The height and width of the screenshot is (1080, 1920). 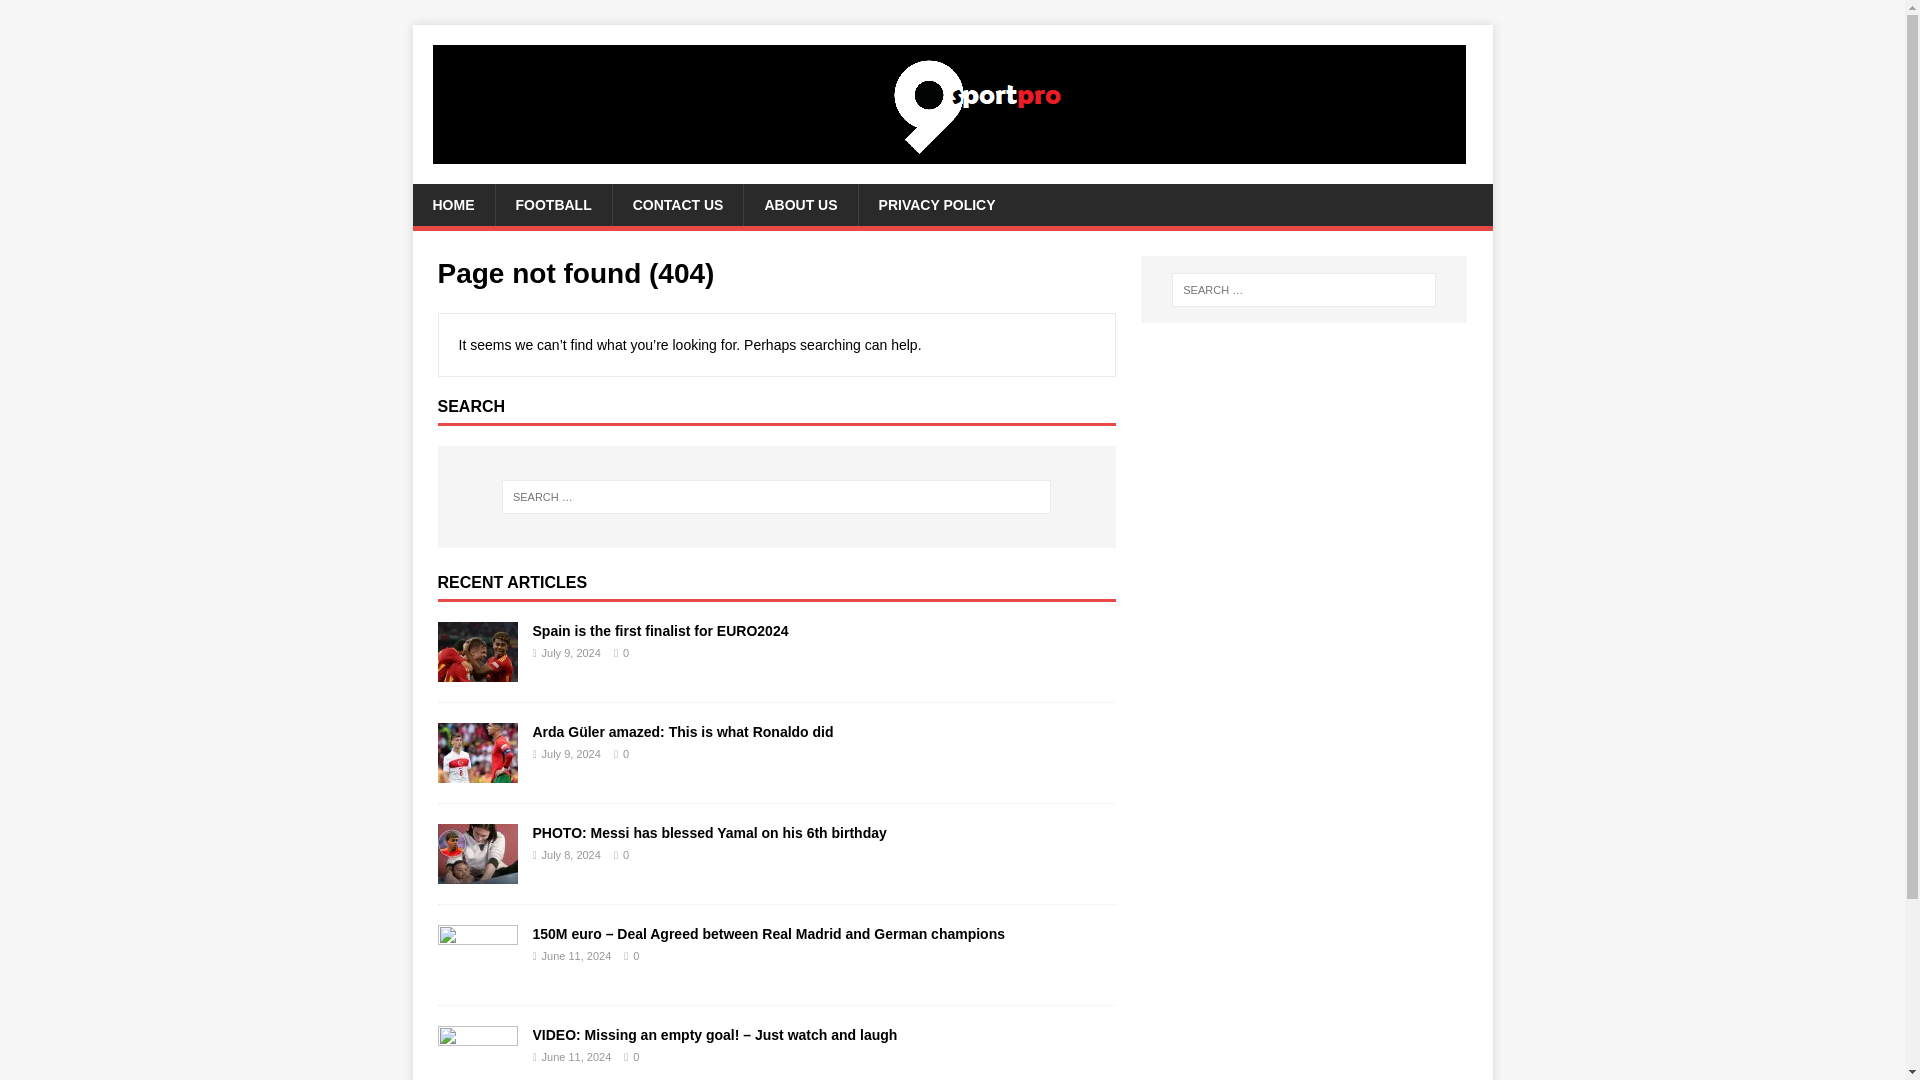 I want to click on FOOTBALL, so click(x=552, y=204).